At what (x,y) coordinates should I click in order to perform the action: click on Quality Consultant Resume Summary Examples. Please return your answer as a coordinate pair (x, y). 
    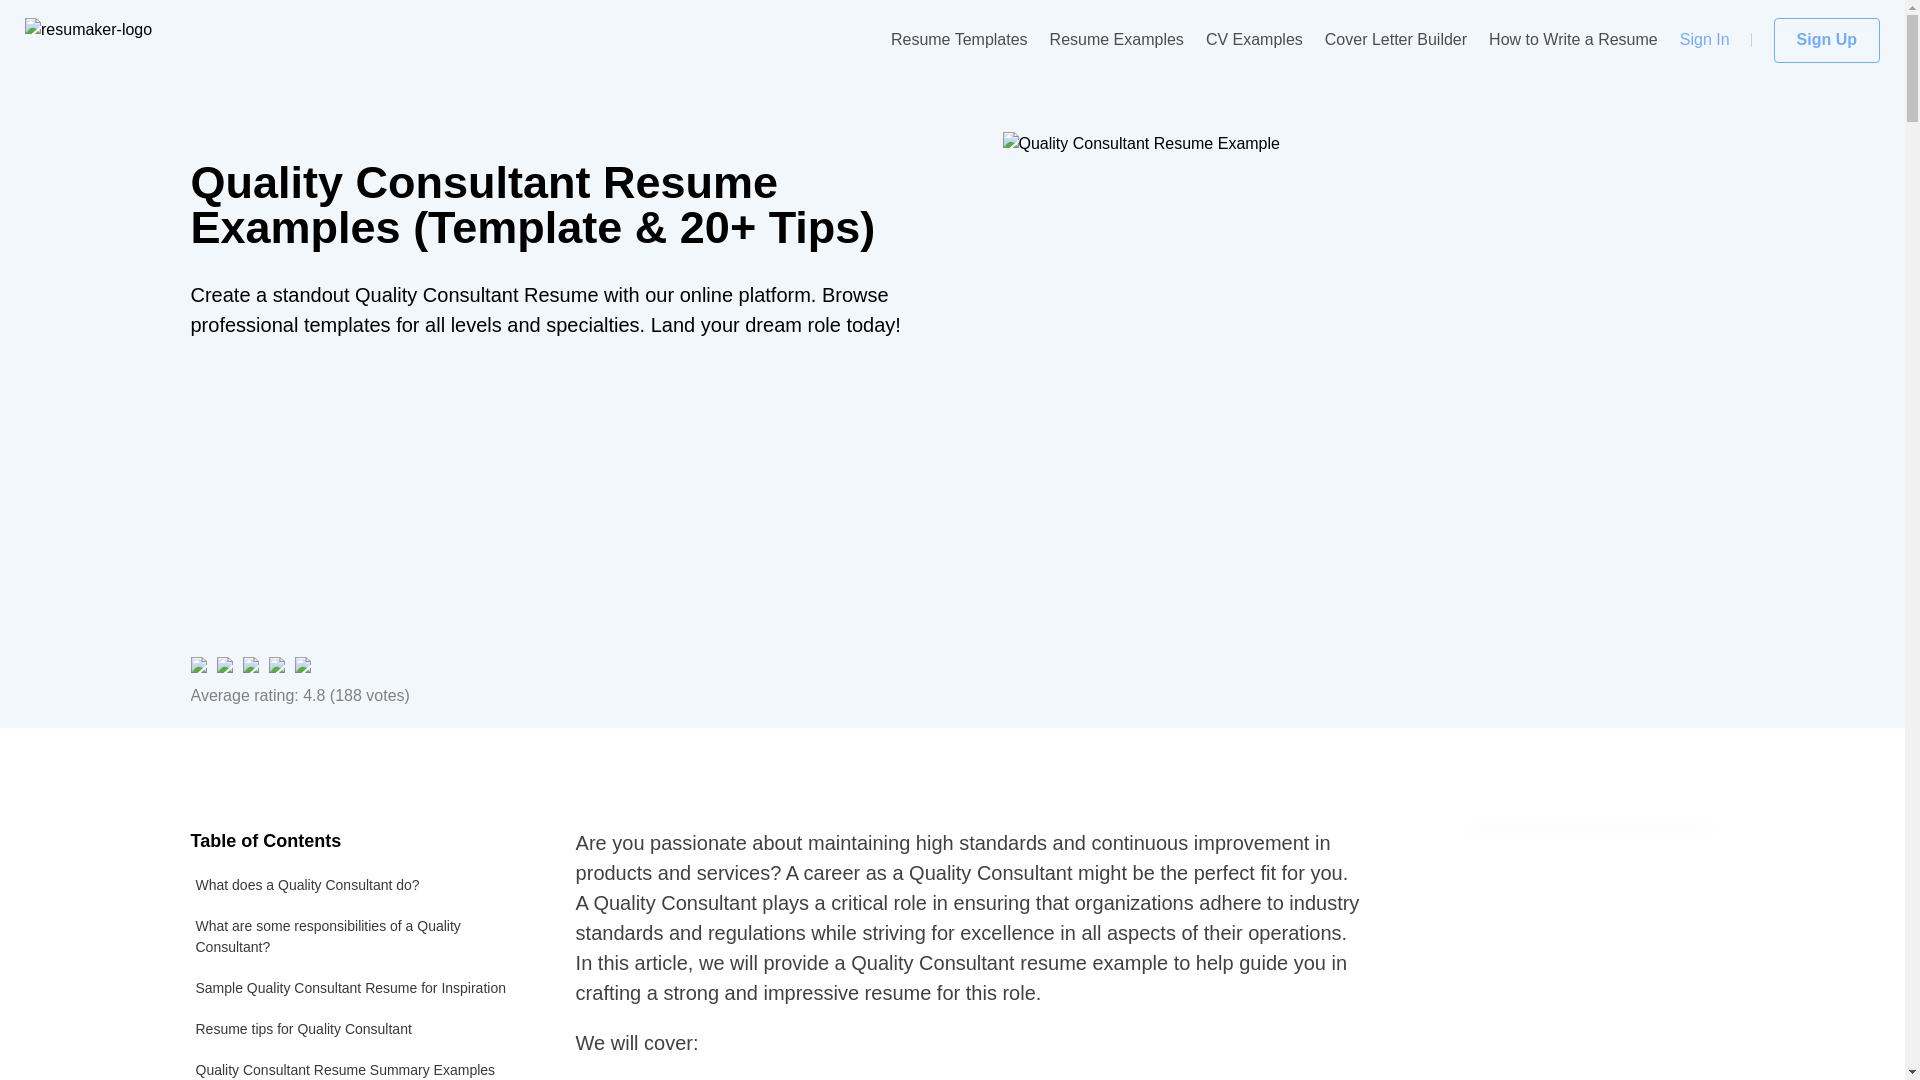
    Looking at the image, I should click on (357, 1064).